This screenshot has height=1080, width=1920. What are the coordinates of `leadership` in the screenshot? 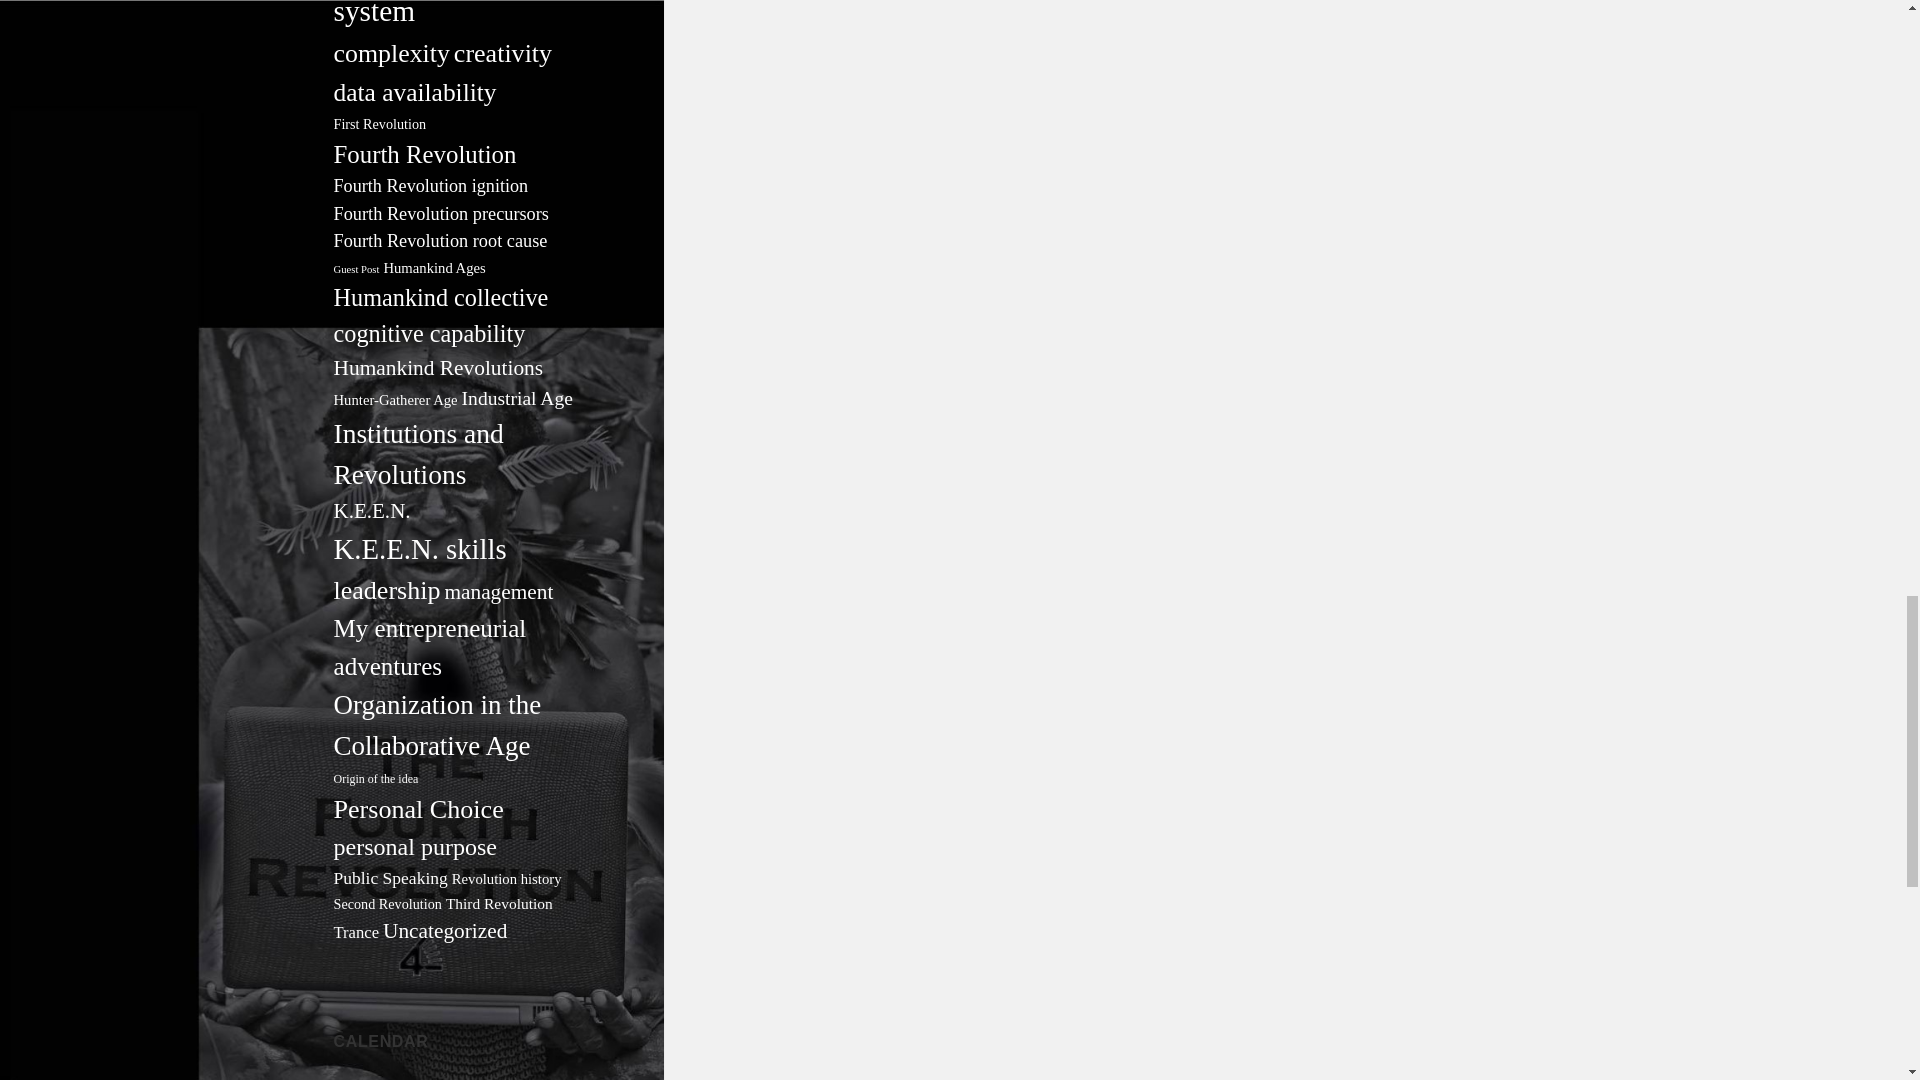 It's located at (388, 590).